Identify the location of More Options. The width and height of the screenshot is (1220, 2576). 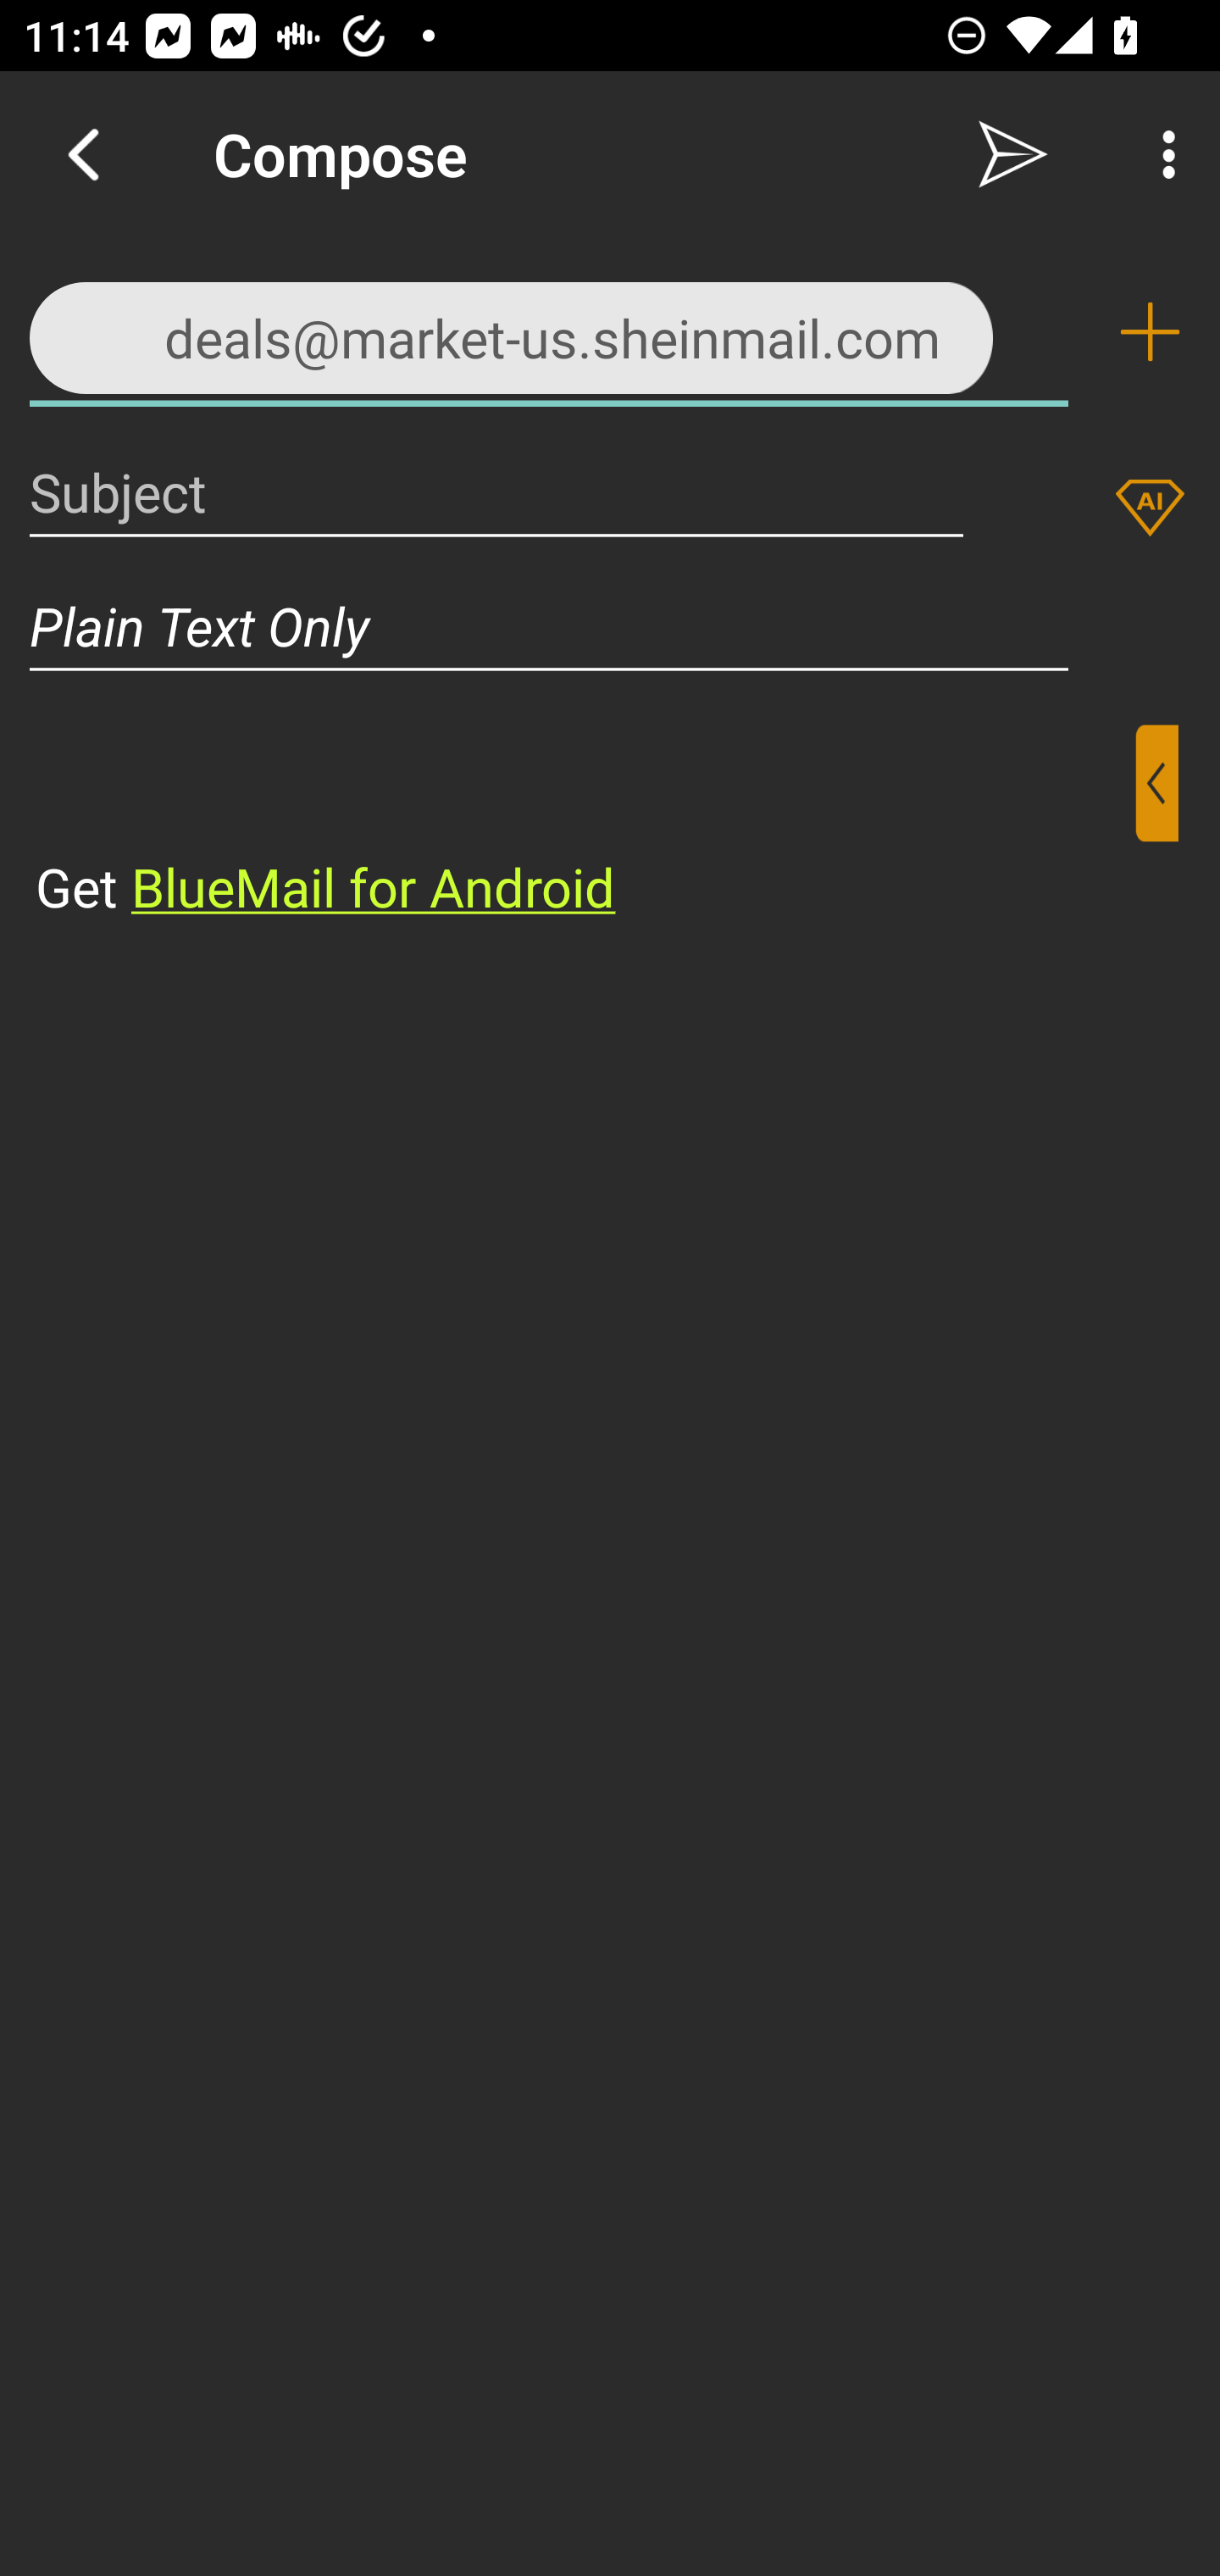
(1161, 154).